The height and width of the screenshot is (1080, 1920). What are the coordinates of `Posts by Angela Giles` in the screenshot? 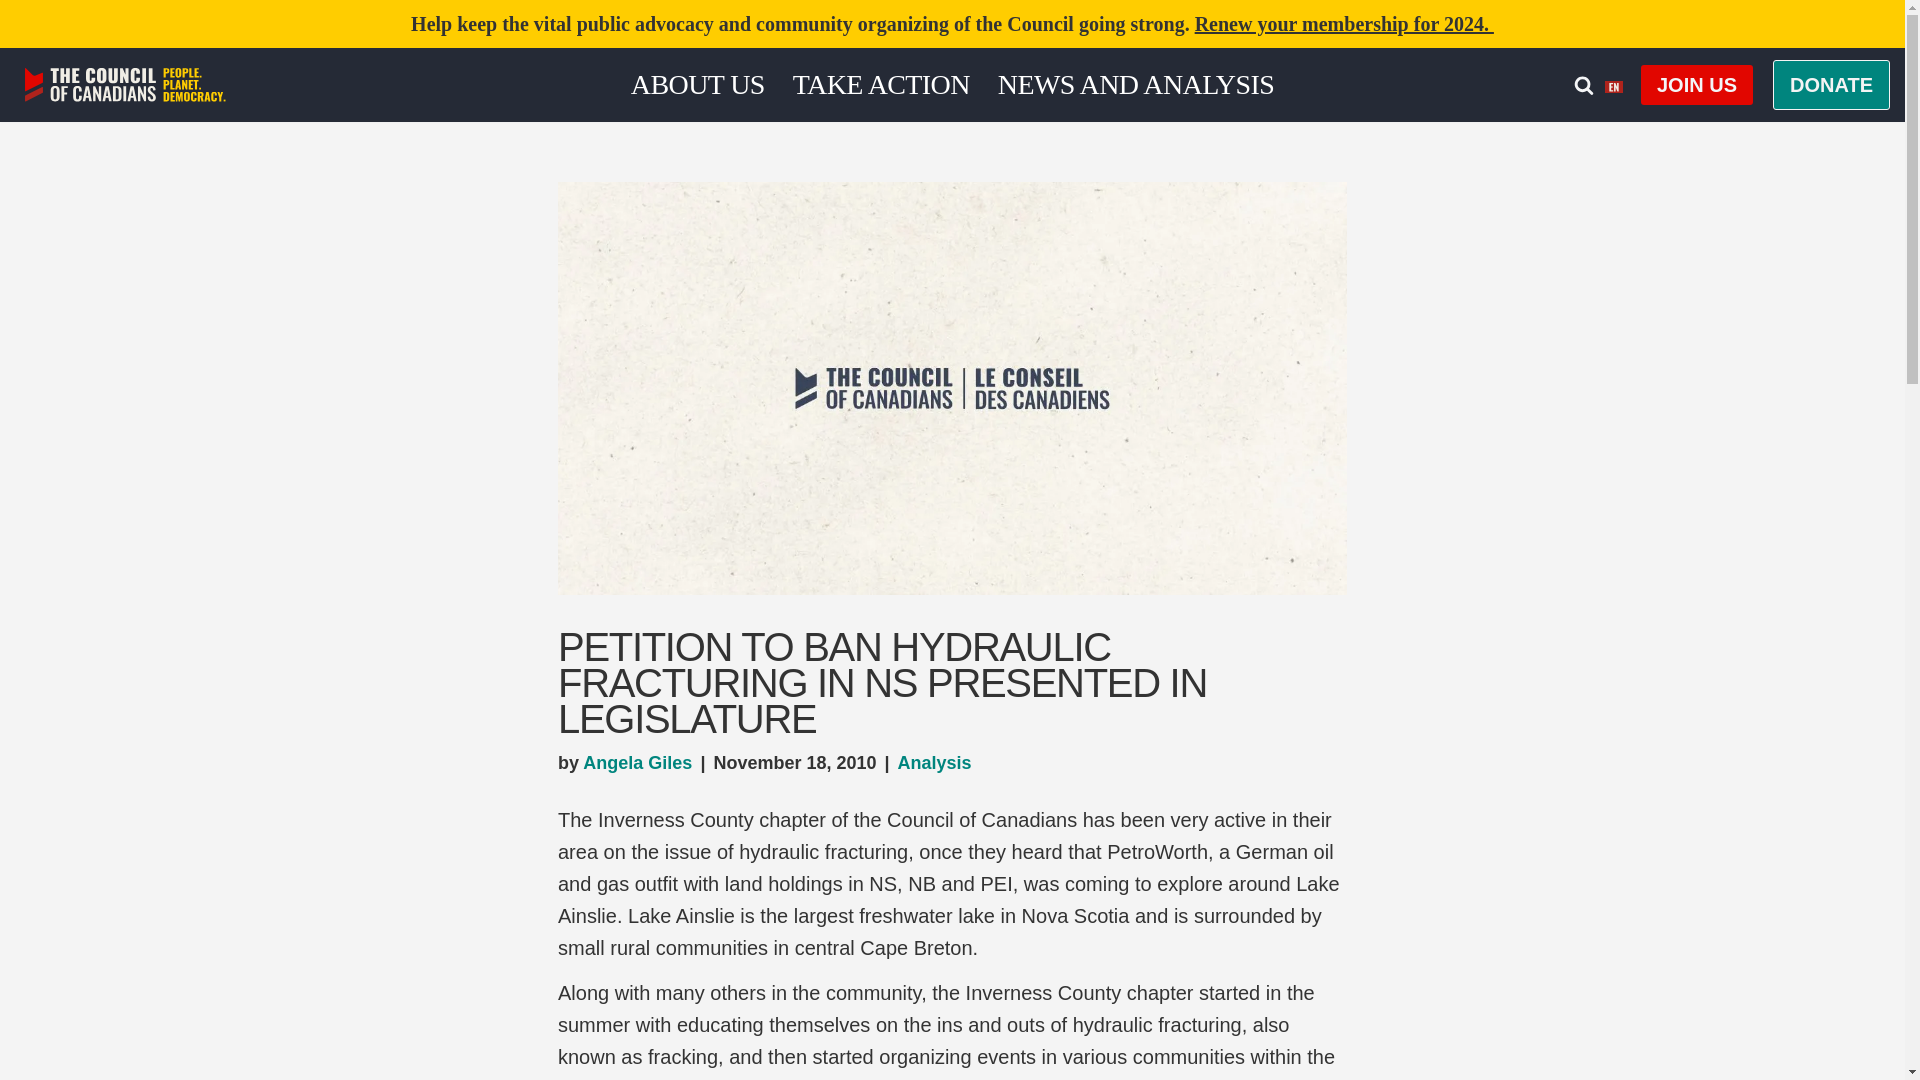 It's located at (637, 762).